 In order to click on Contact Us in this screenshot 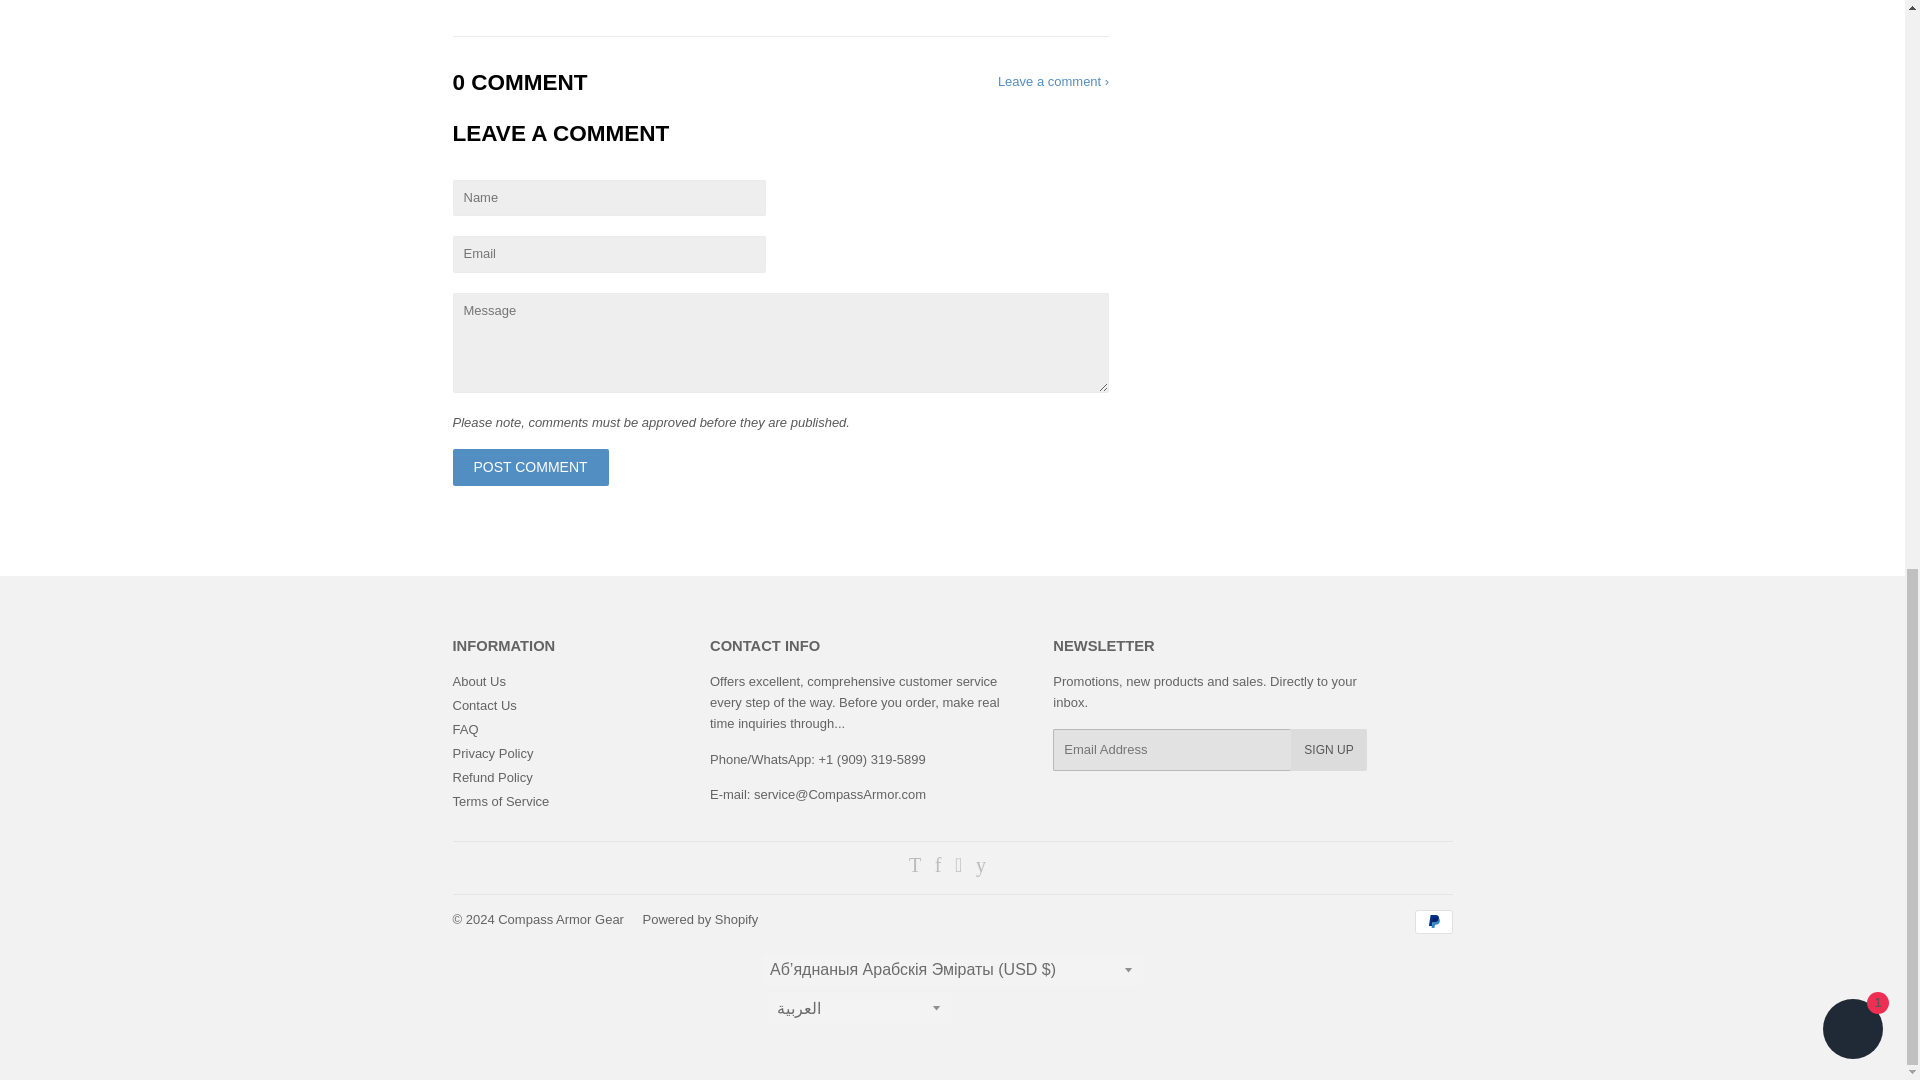, I will do `click(484, 704)`.